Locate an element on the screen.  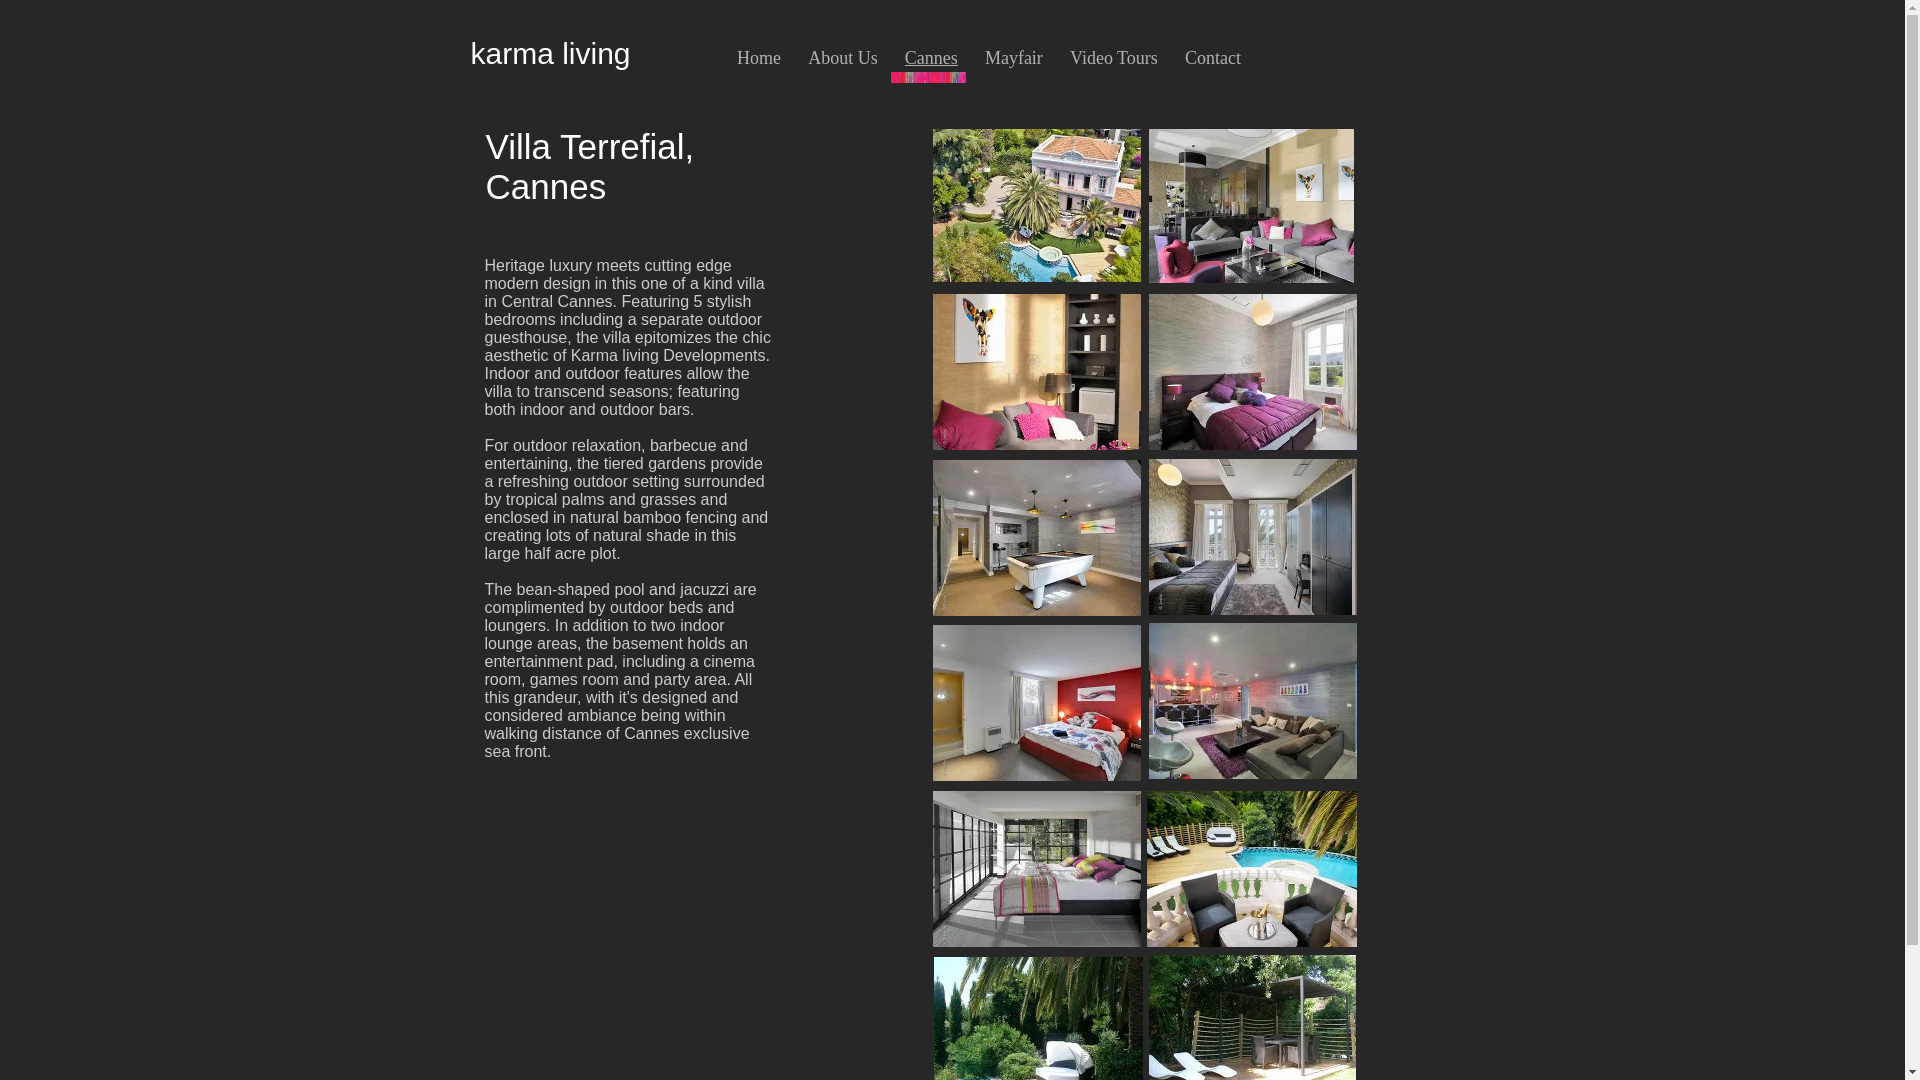
Video Tours is located at coordinates (1114, 58).